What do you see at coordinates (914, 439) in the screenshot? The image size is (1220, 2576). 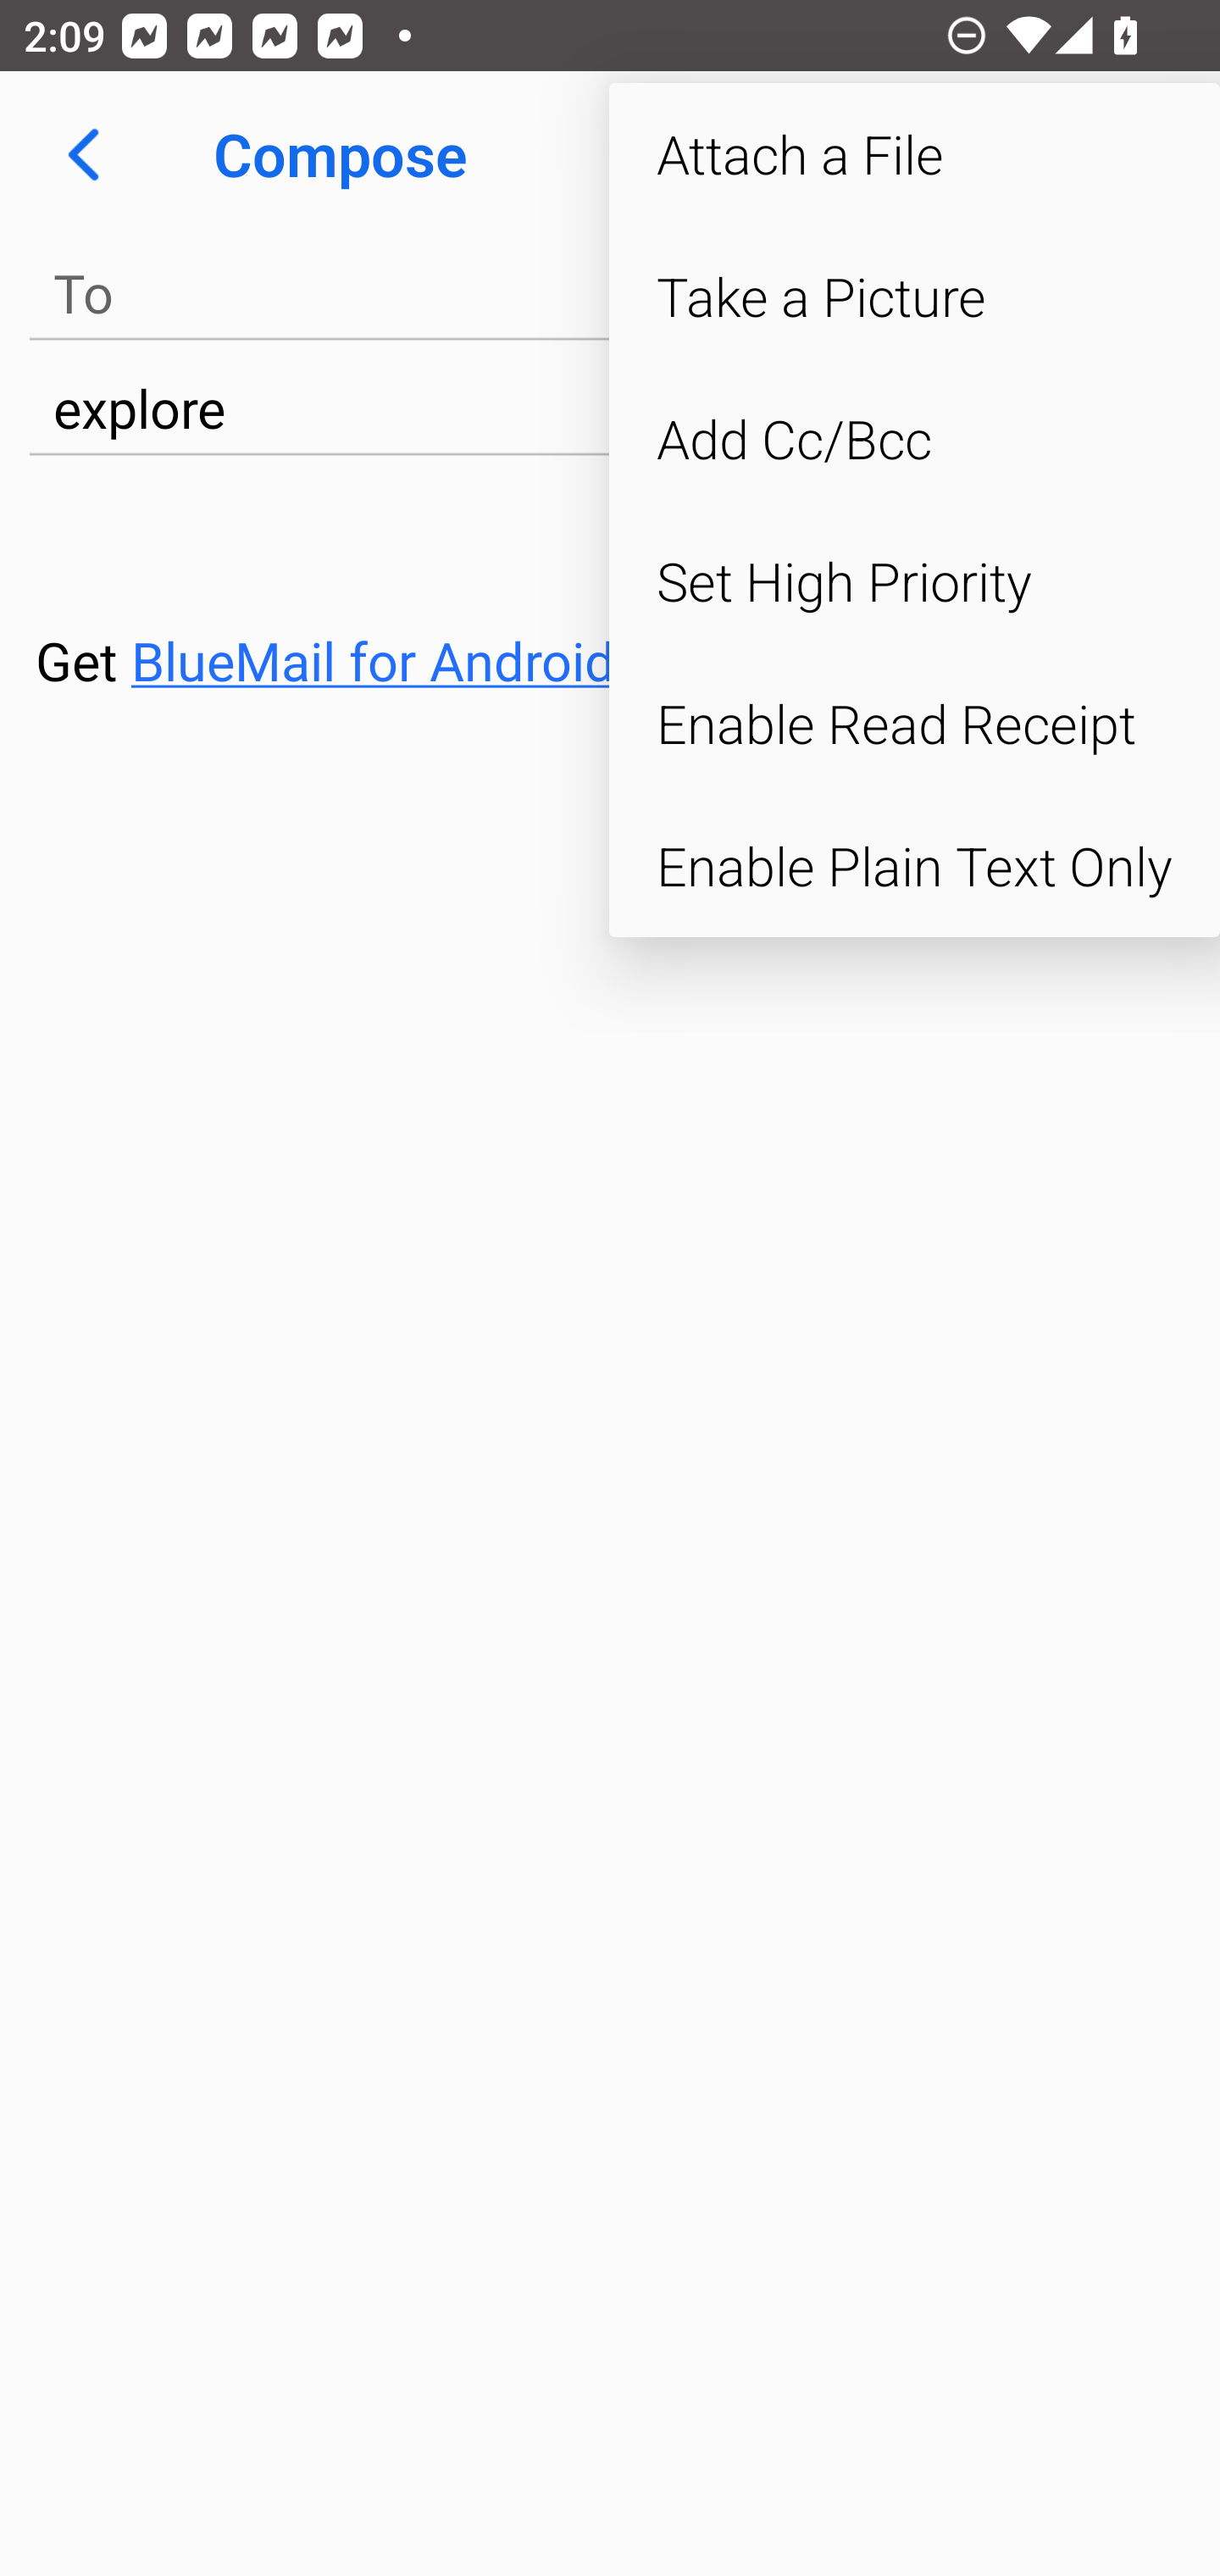 I see `Add Cc/Bcc` at bounding box center [914, 439].